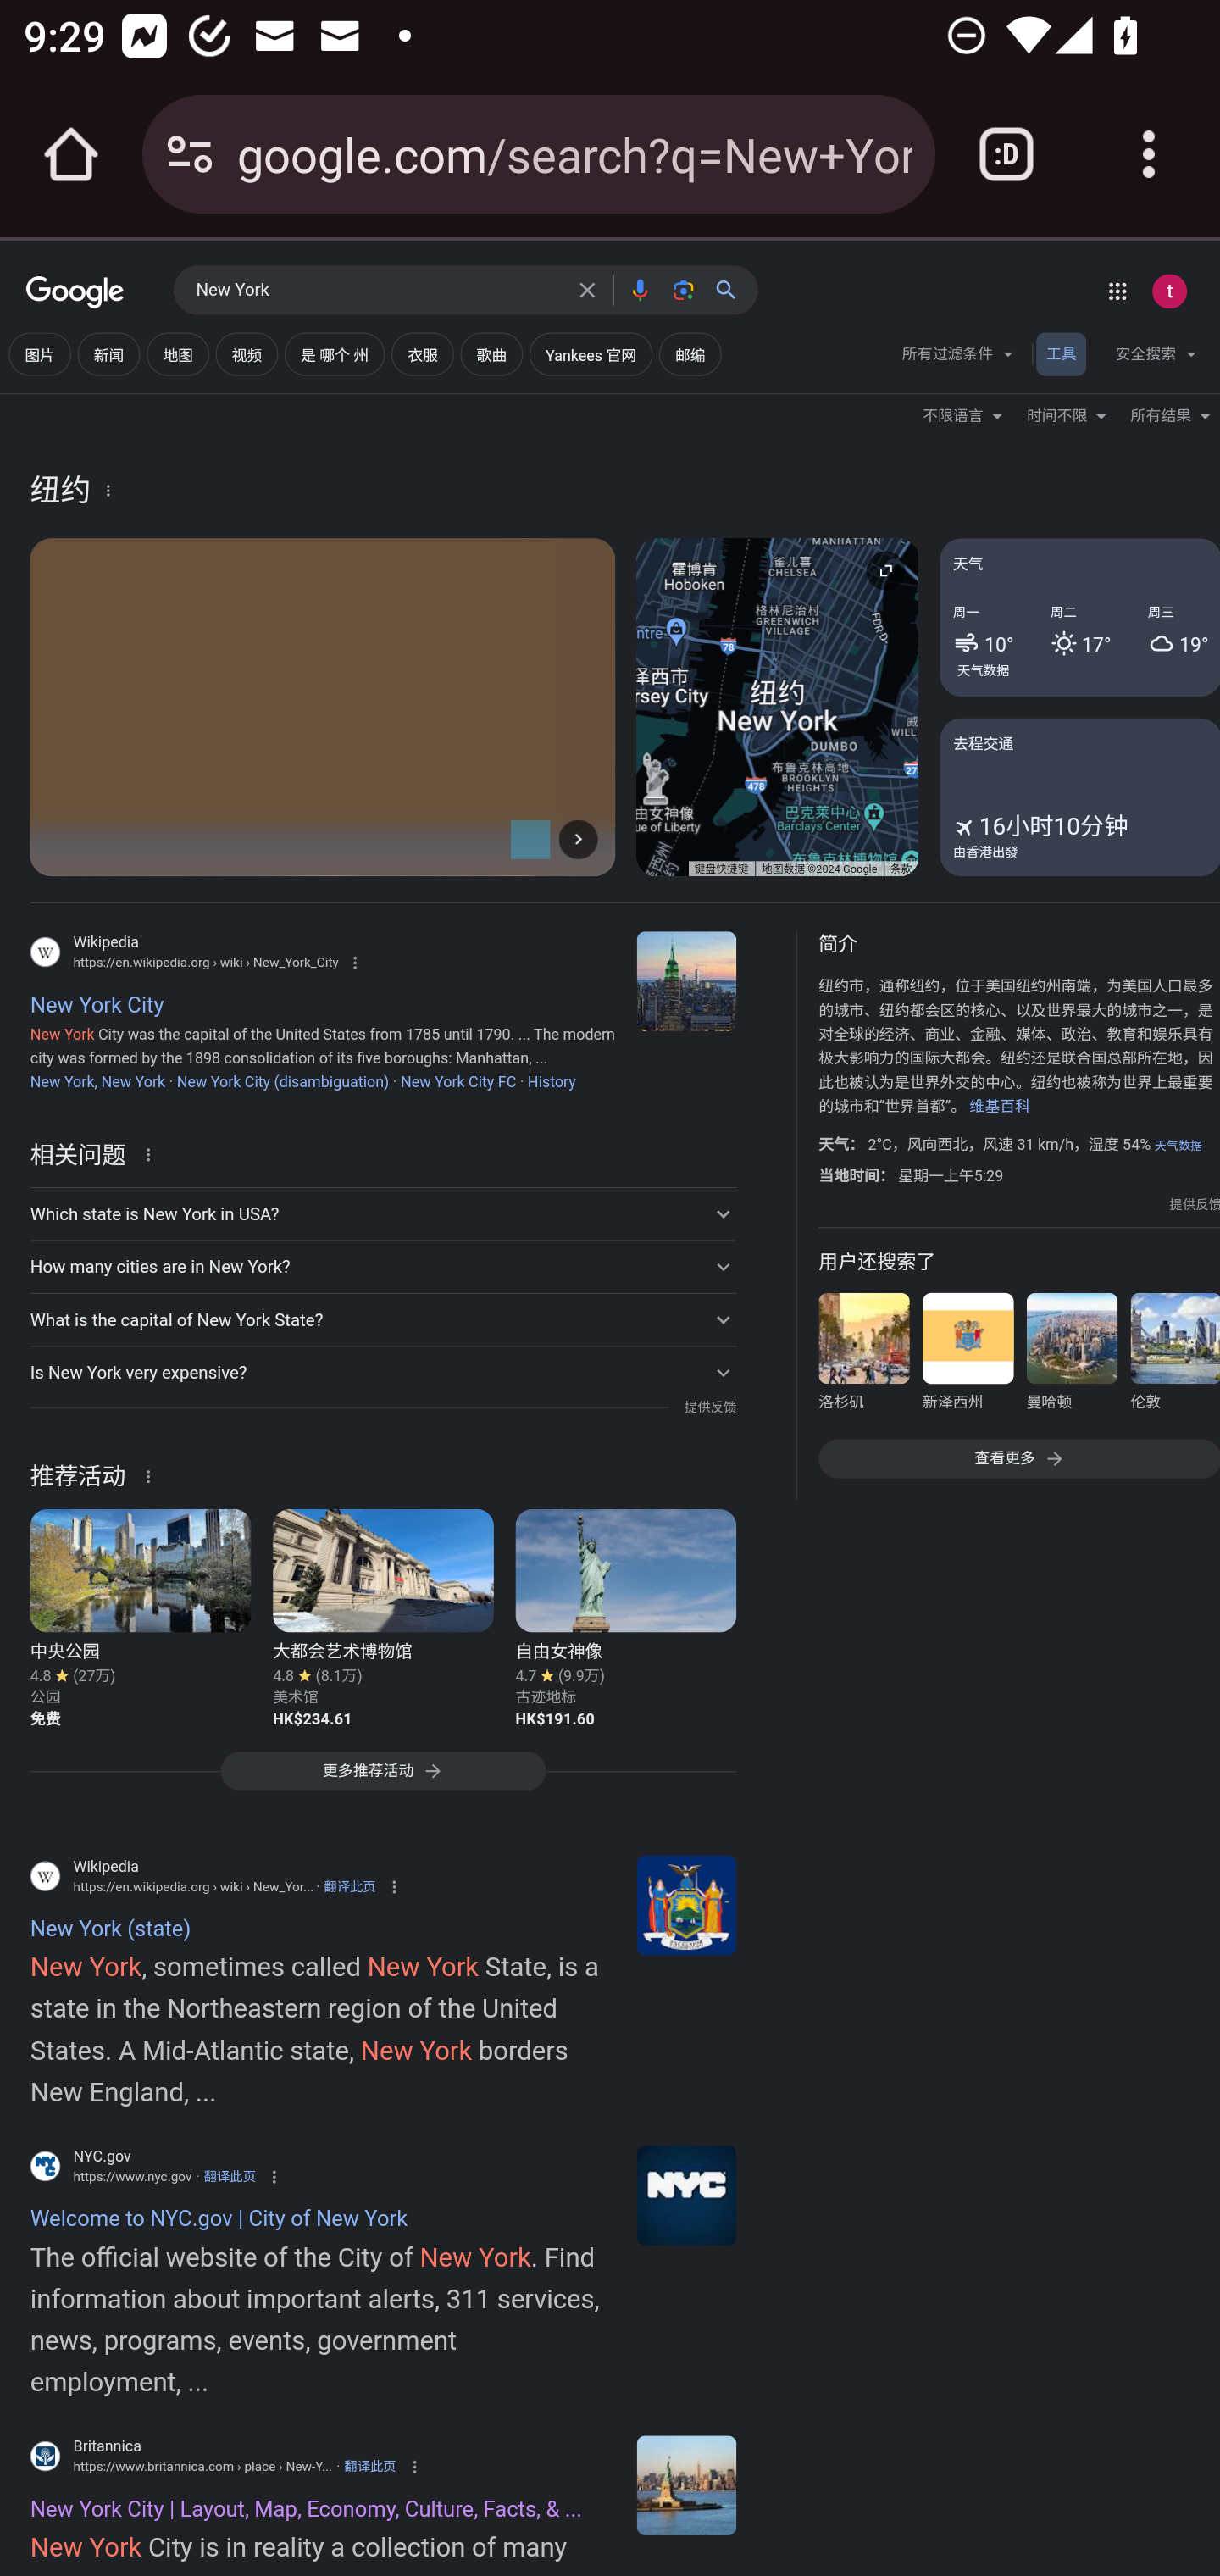 Image resolution: width=1220 pixels, height=2576 pixels. Describe the element at coordinates (1117, 291) in the screenshot. I see `Google 应用` at that location.